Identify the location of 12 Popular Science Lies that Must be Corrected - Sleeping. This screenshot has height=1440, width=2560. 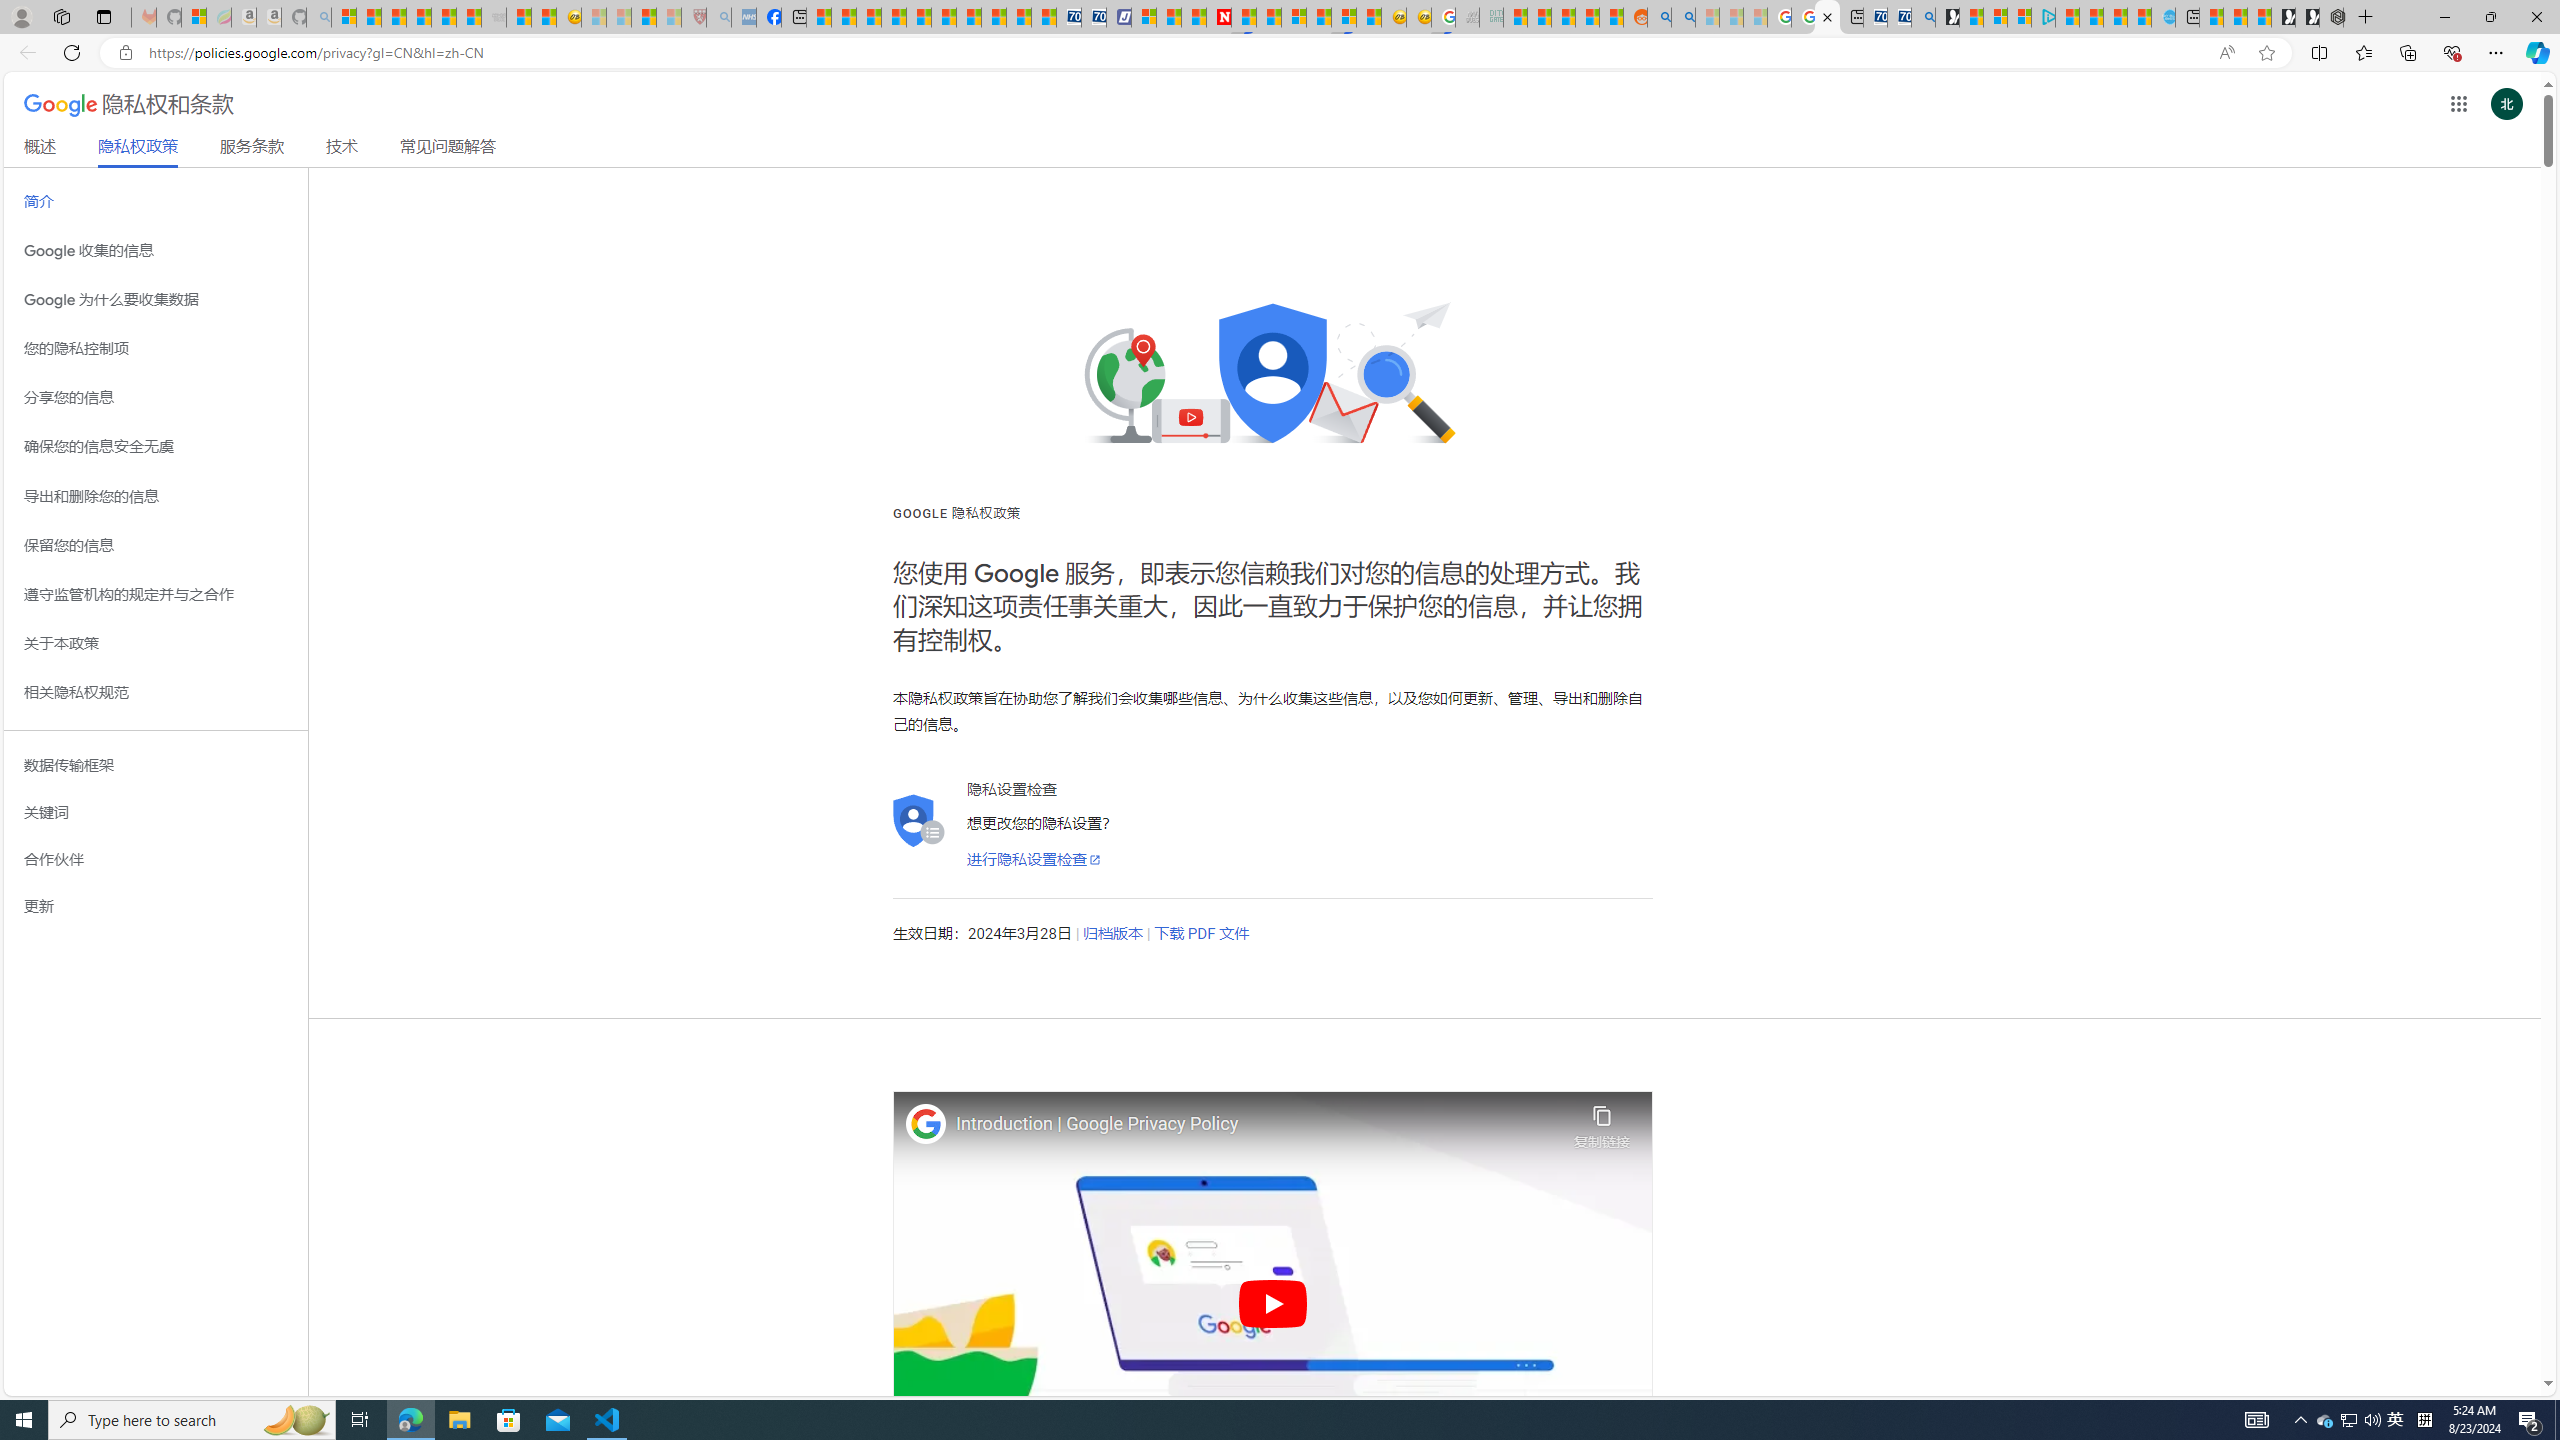
(669, 17).